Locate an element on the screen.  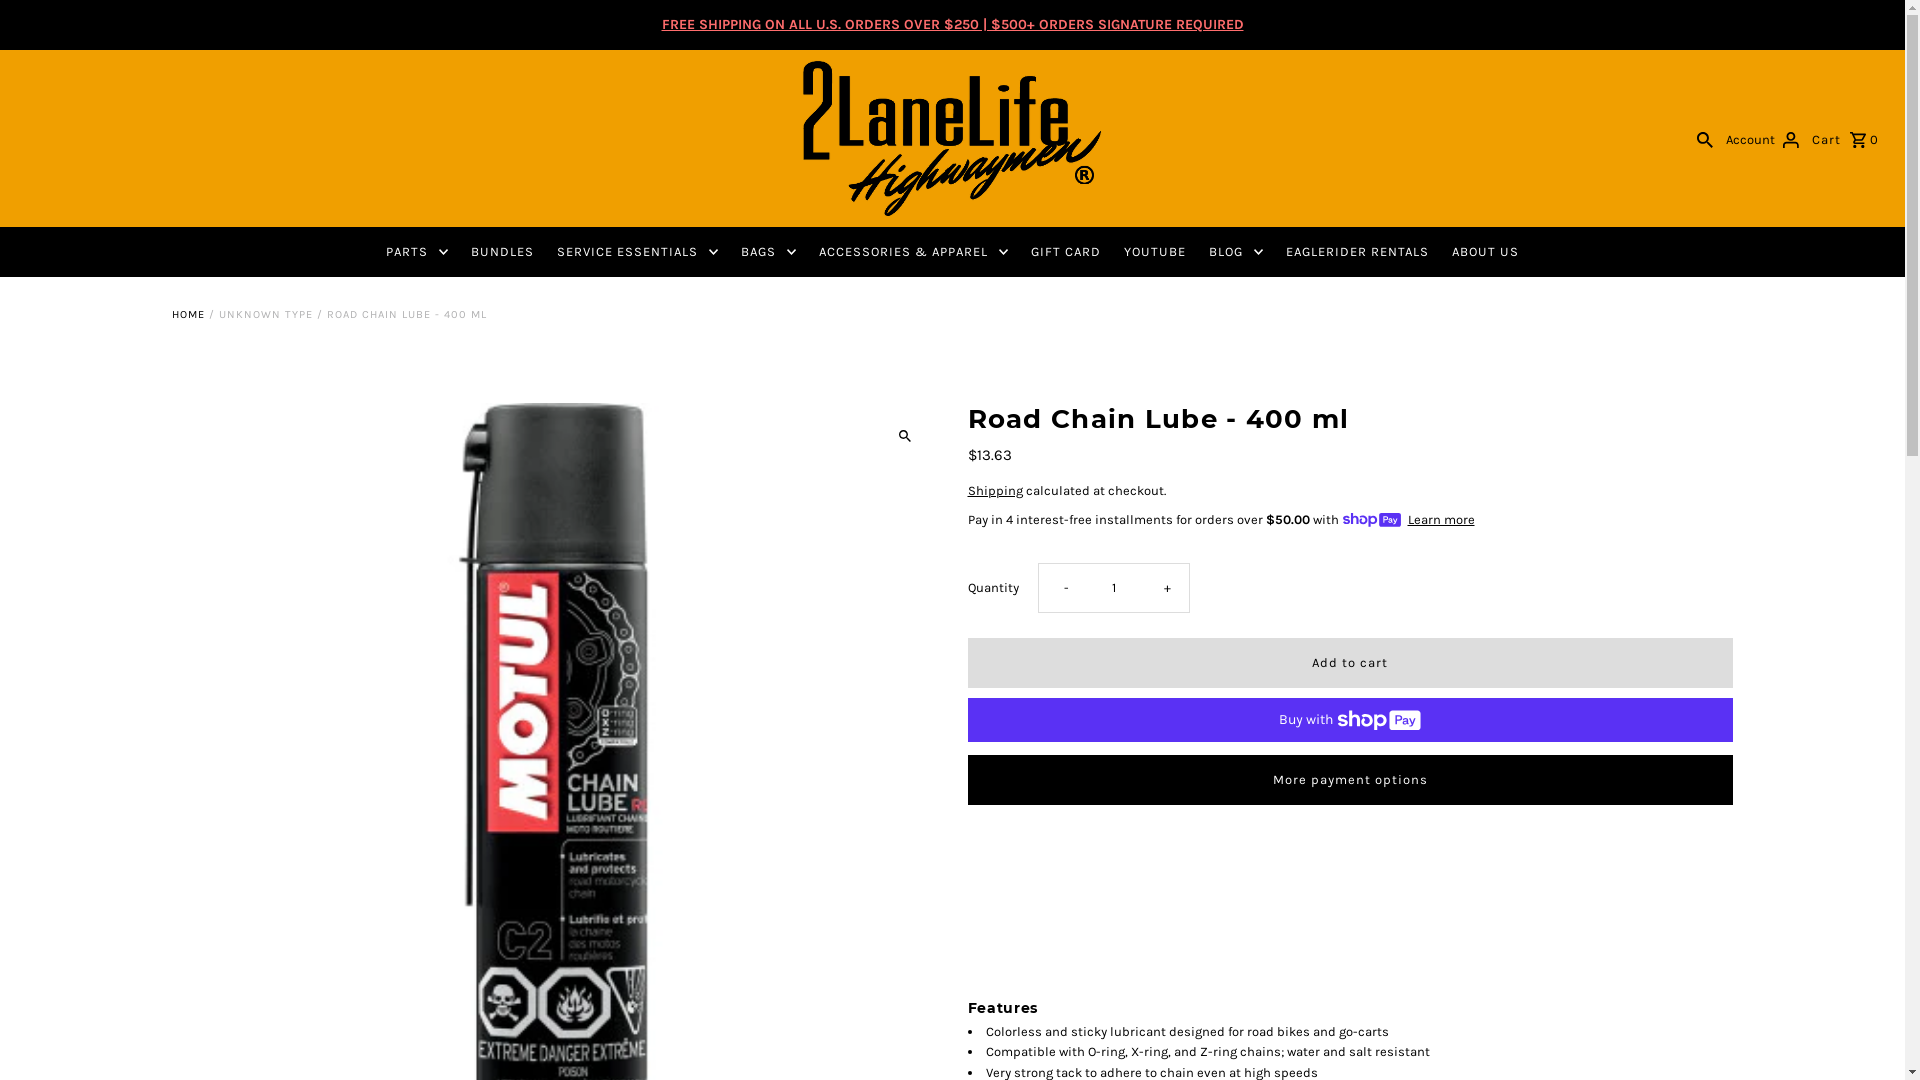
Decrease quantity for Road Chain Lube - 400 ml
- is located at coordinates (1063, 588).